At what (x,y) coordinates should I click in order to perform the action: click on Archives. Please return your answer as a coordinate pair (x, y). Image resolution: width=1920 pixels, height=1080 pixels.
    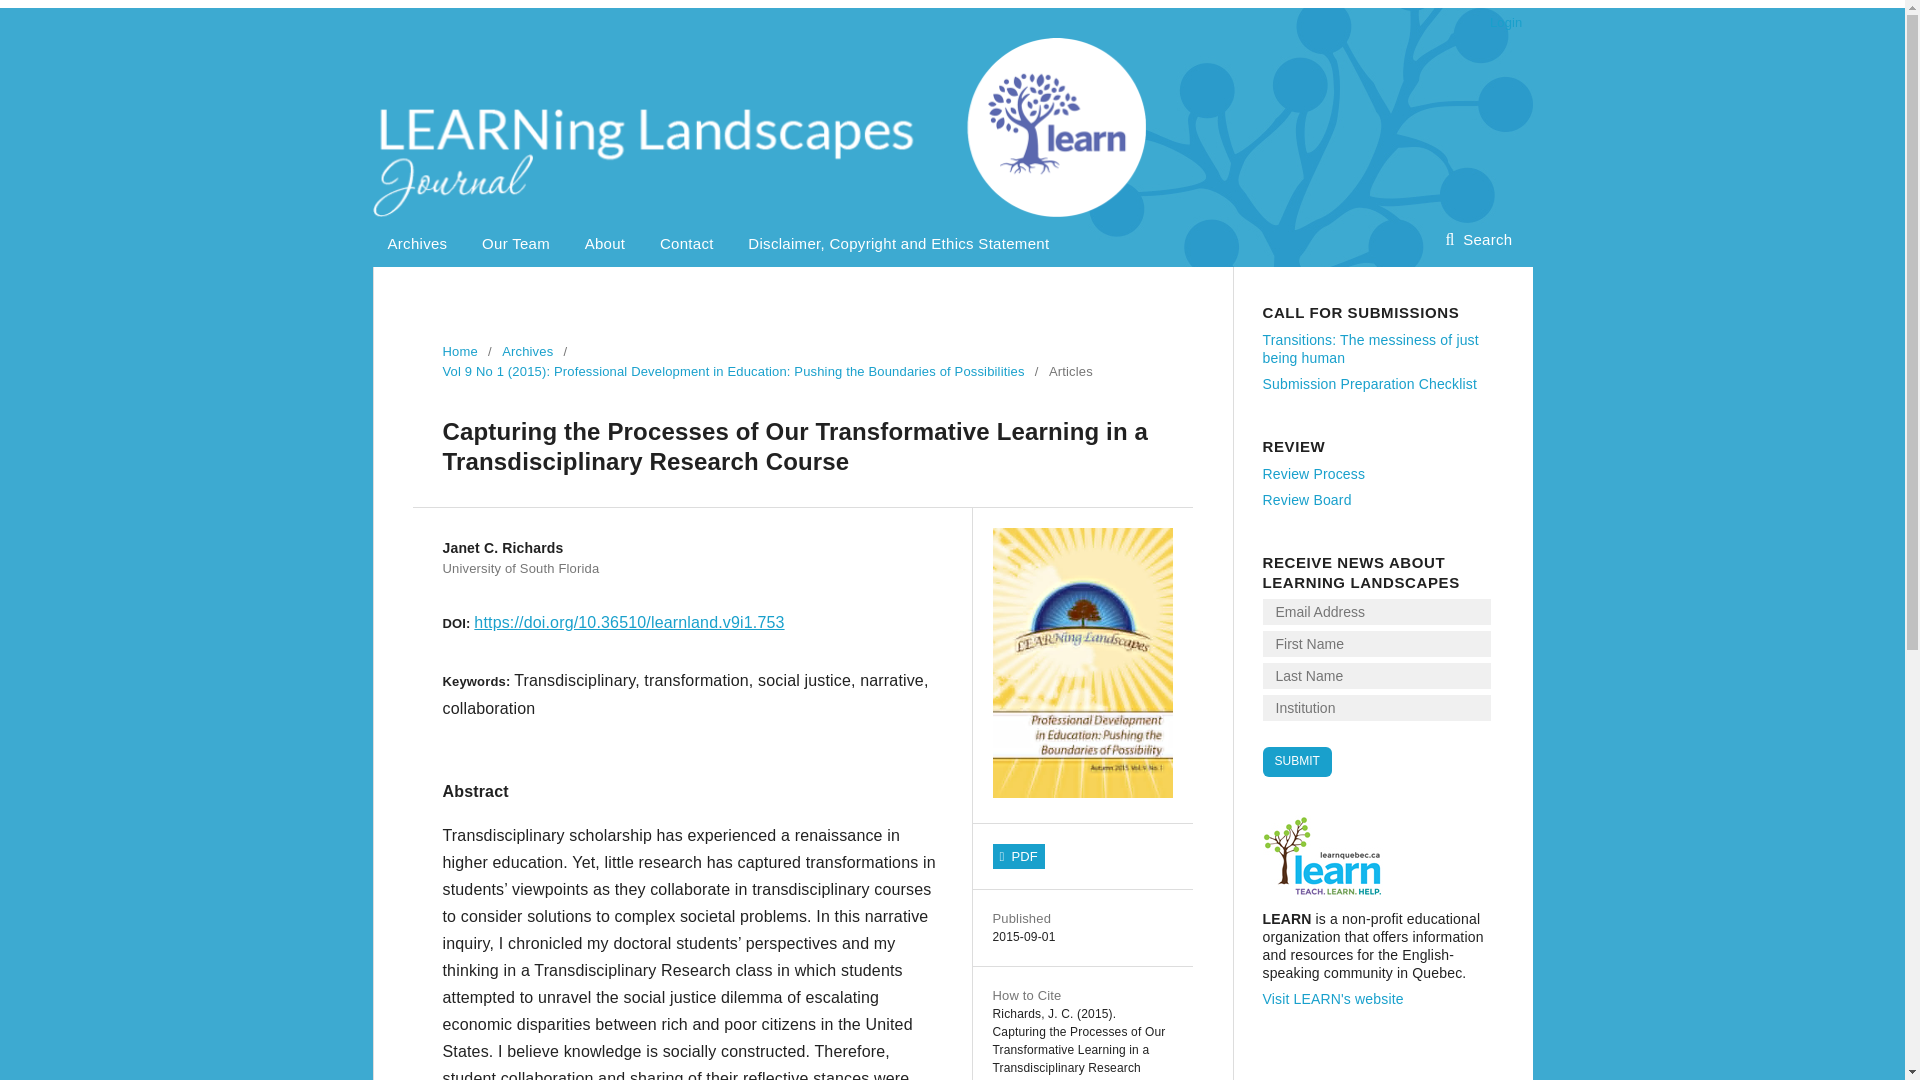
    Looking at the image, I should click on (417, 243).